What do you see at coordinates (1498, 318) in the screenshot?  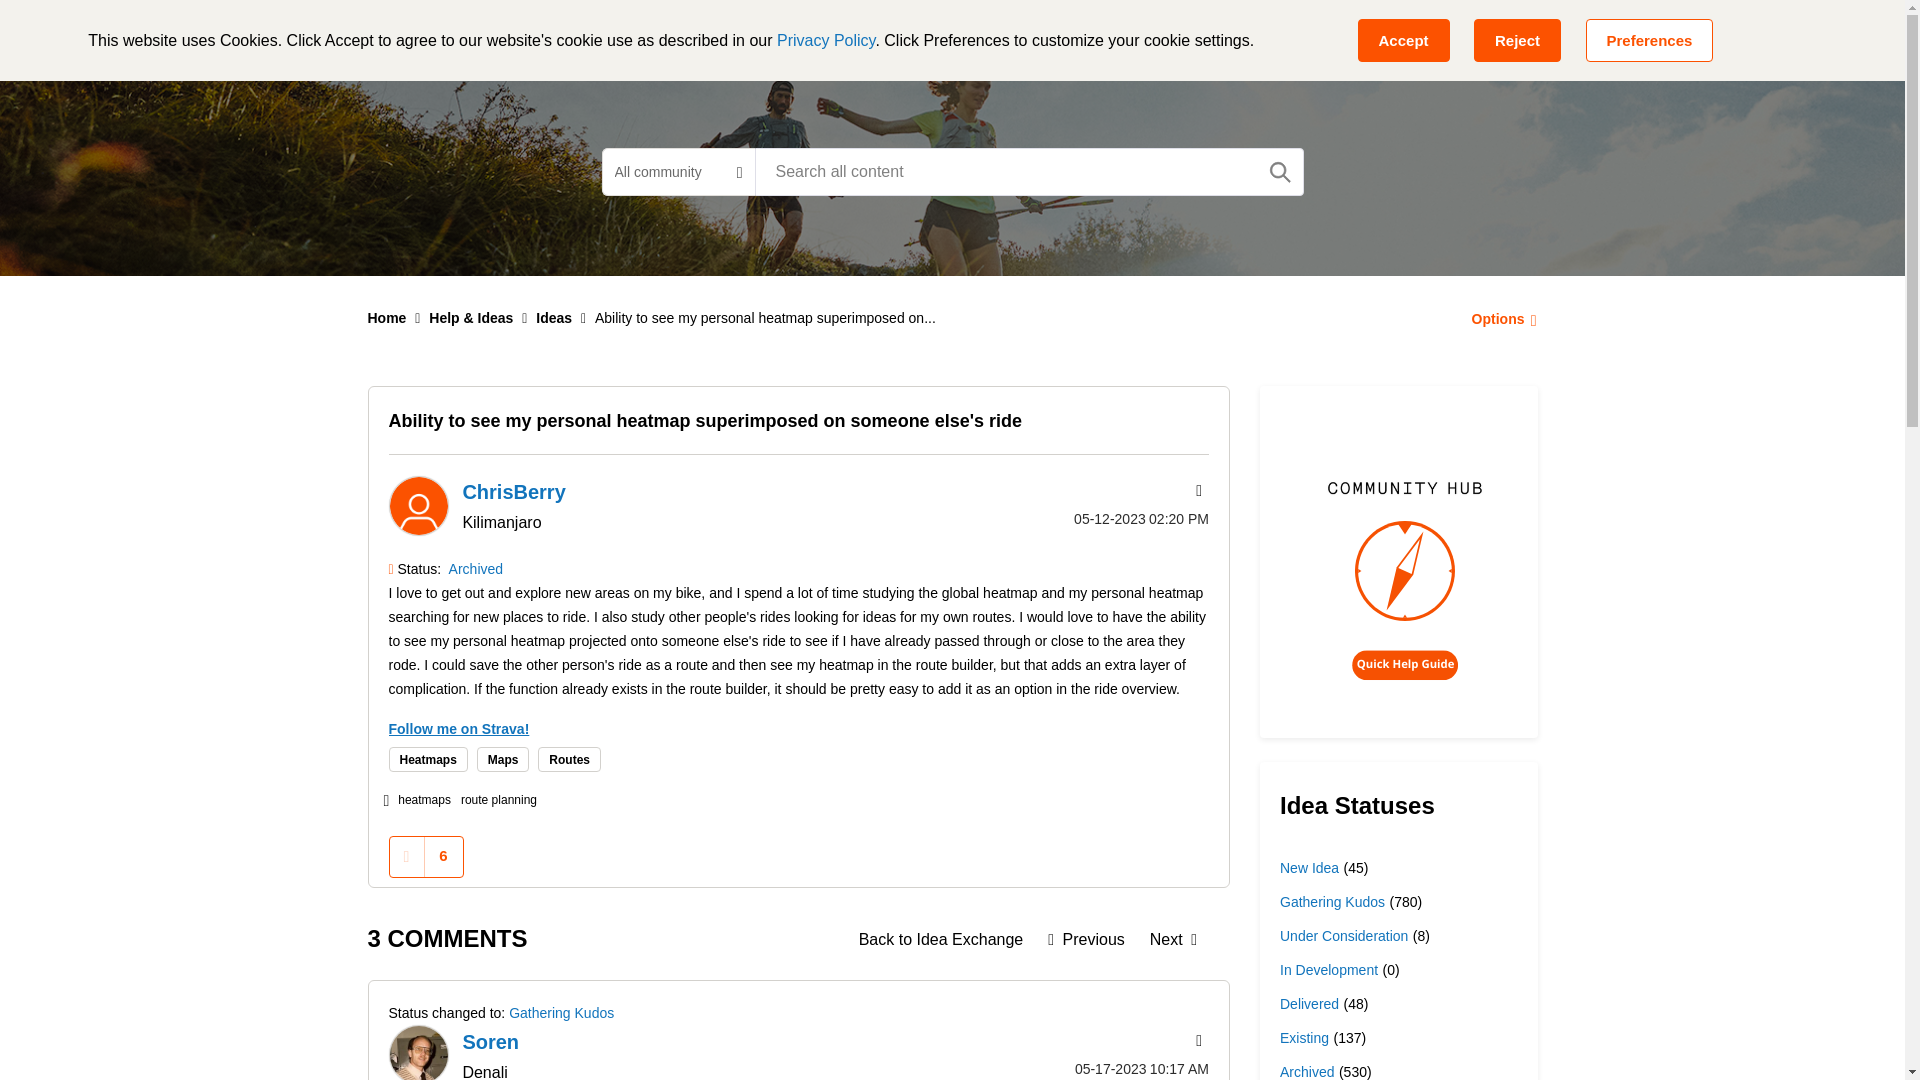 I see `Show option menu` at bounding box center [1498, 318].